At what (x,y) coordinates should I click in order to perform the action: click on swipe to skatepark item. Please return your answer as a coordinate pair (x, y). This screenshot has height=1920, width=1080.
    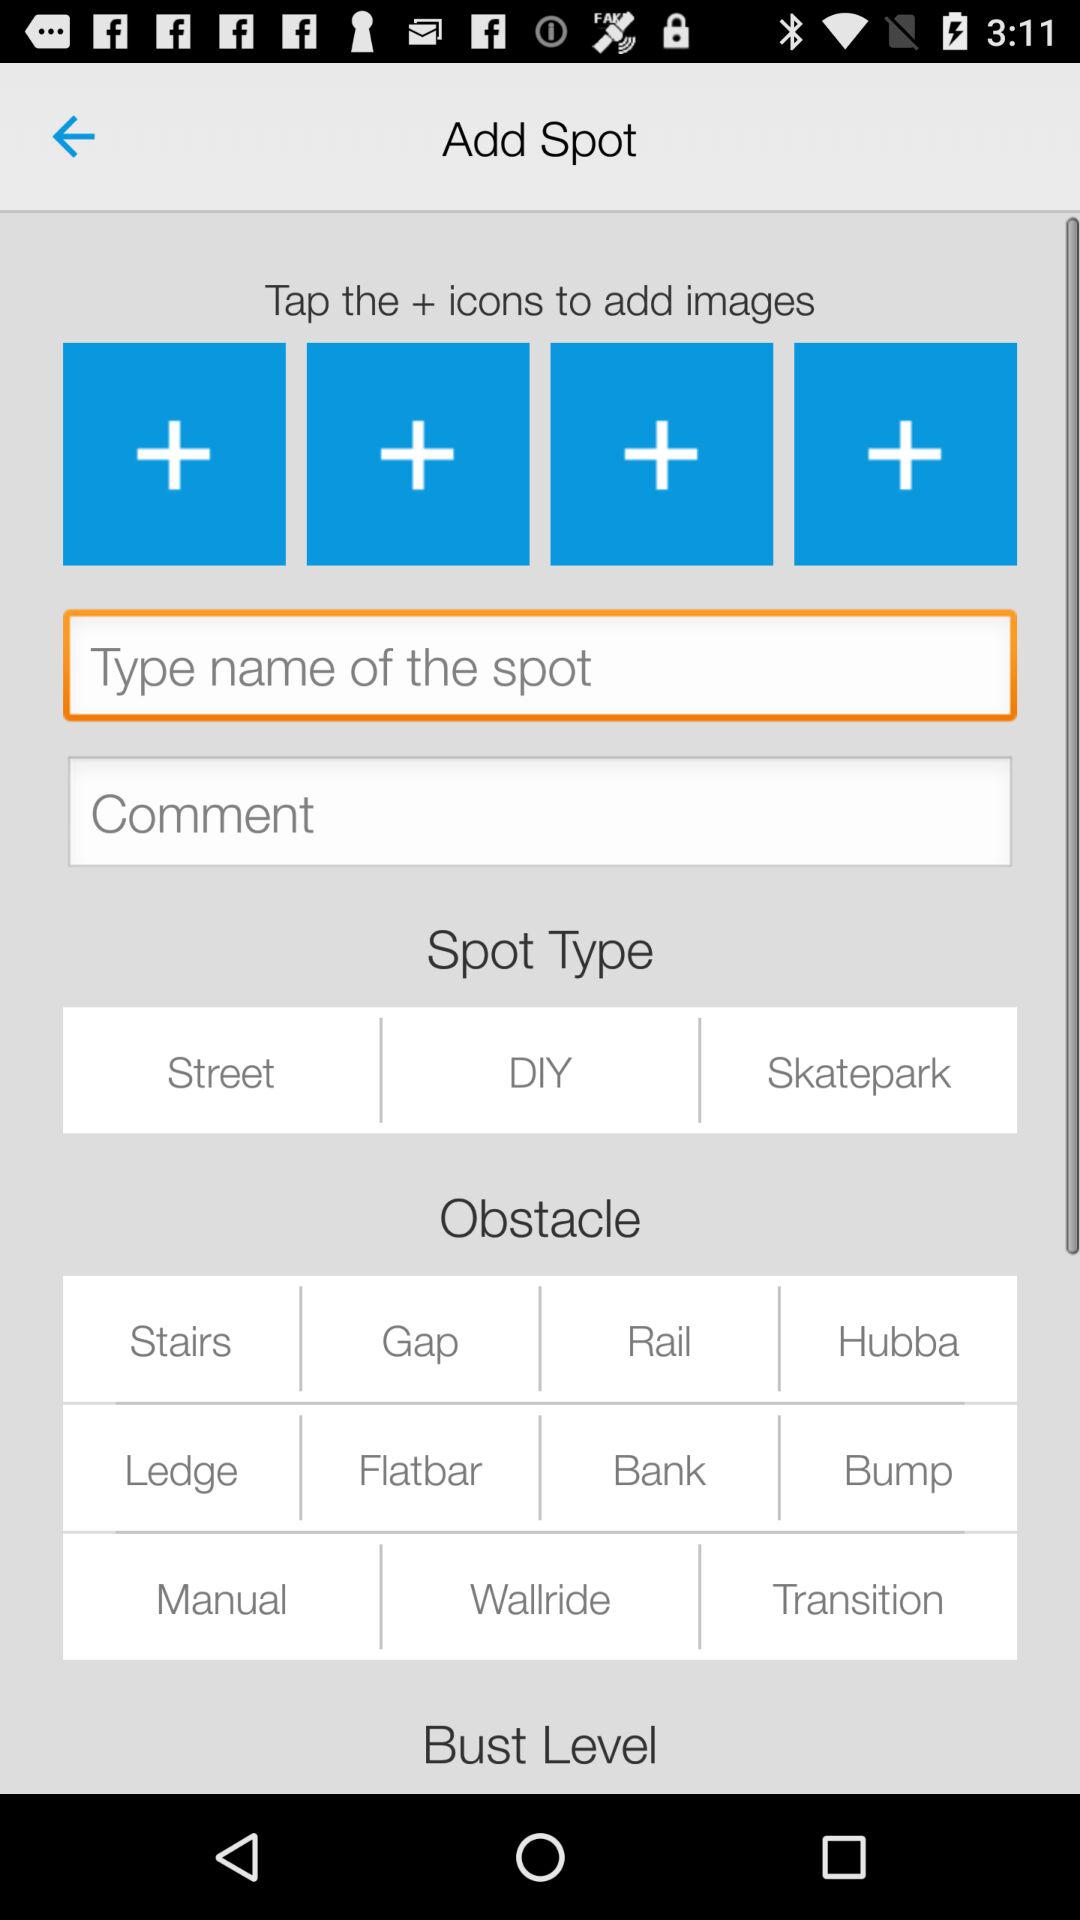
    Looking at the image, I should click on (858, 1070).